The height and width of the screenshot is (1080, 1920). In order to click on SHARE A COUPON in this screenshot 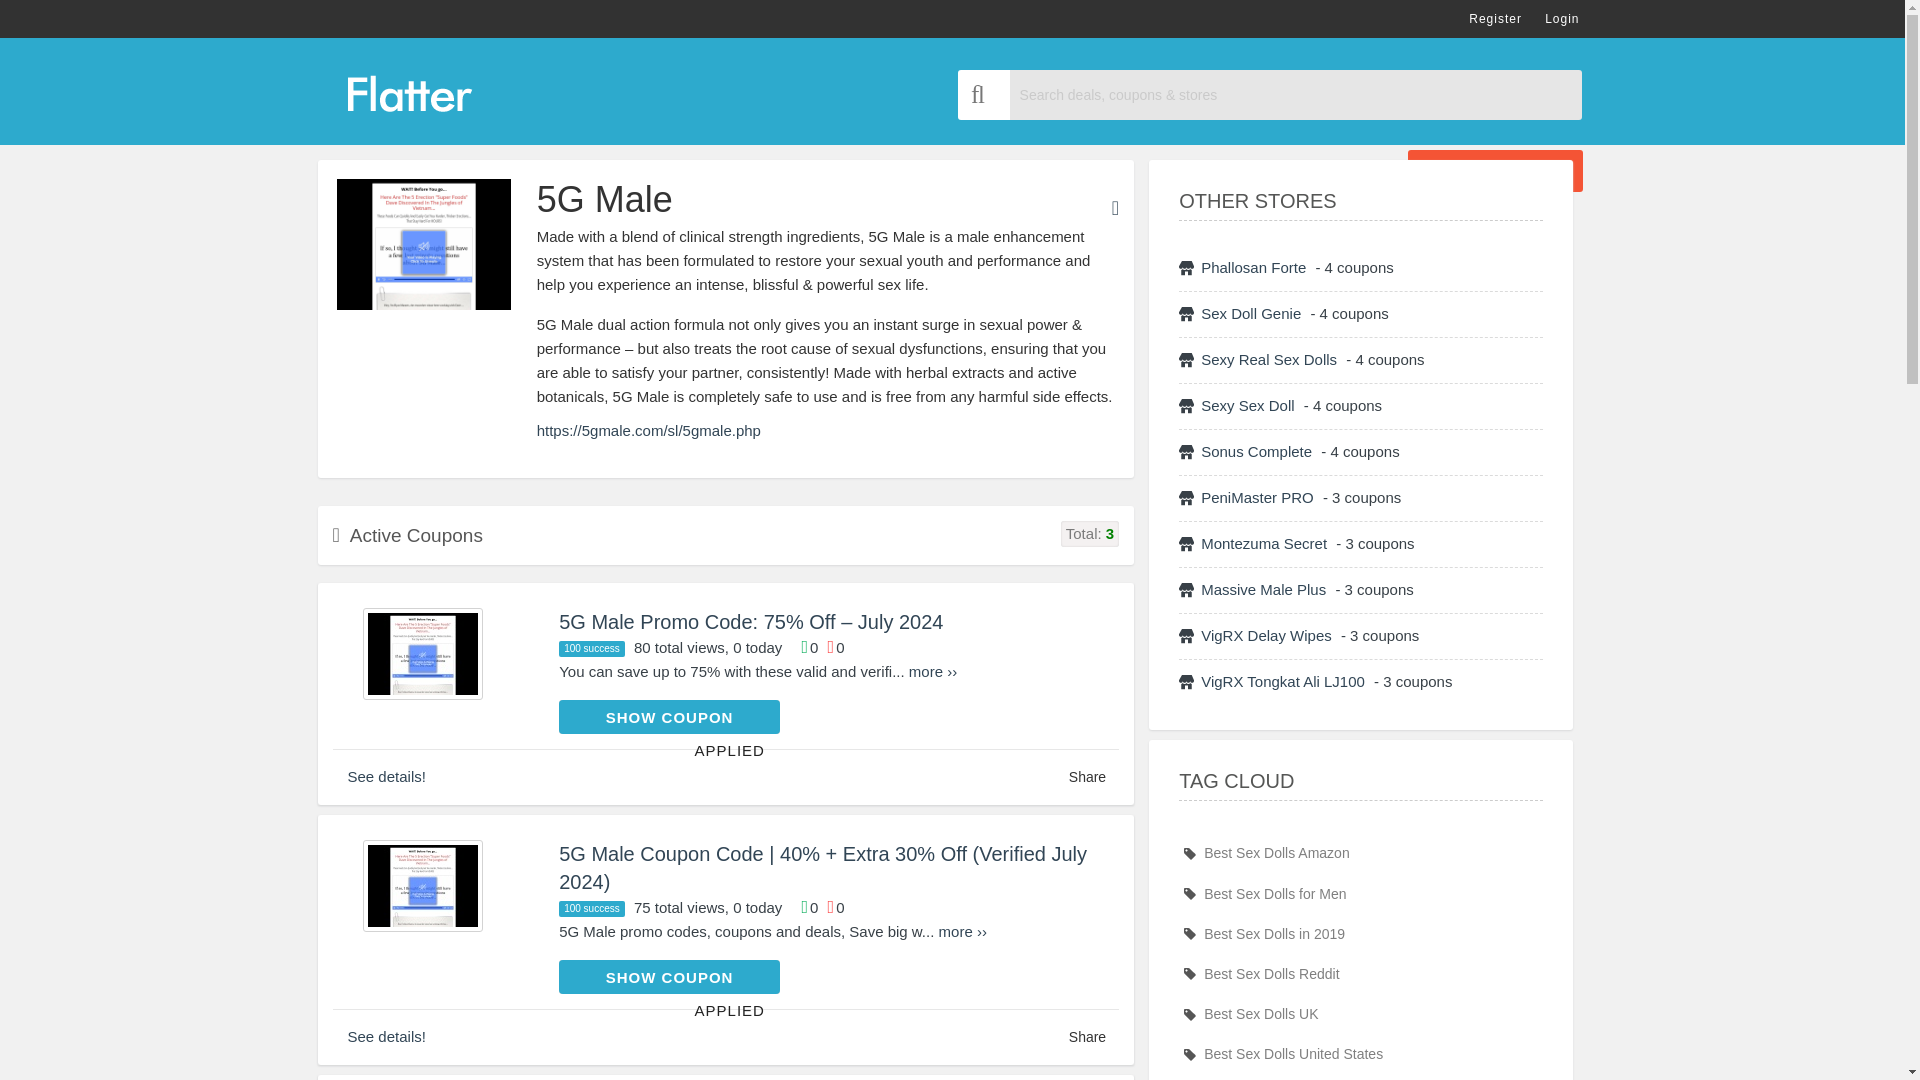, I will do `click(1494, 171)`.